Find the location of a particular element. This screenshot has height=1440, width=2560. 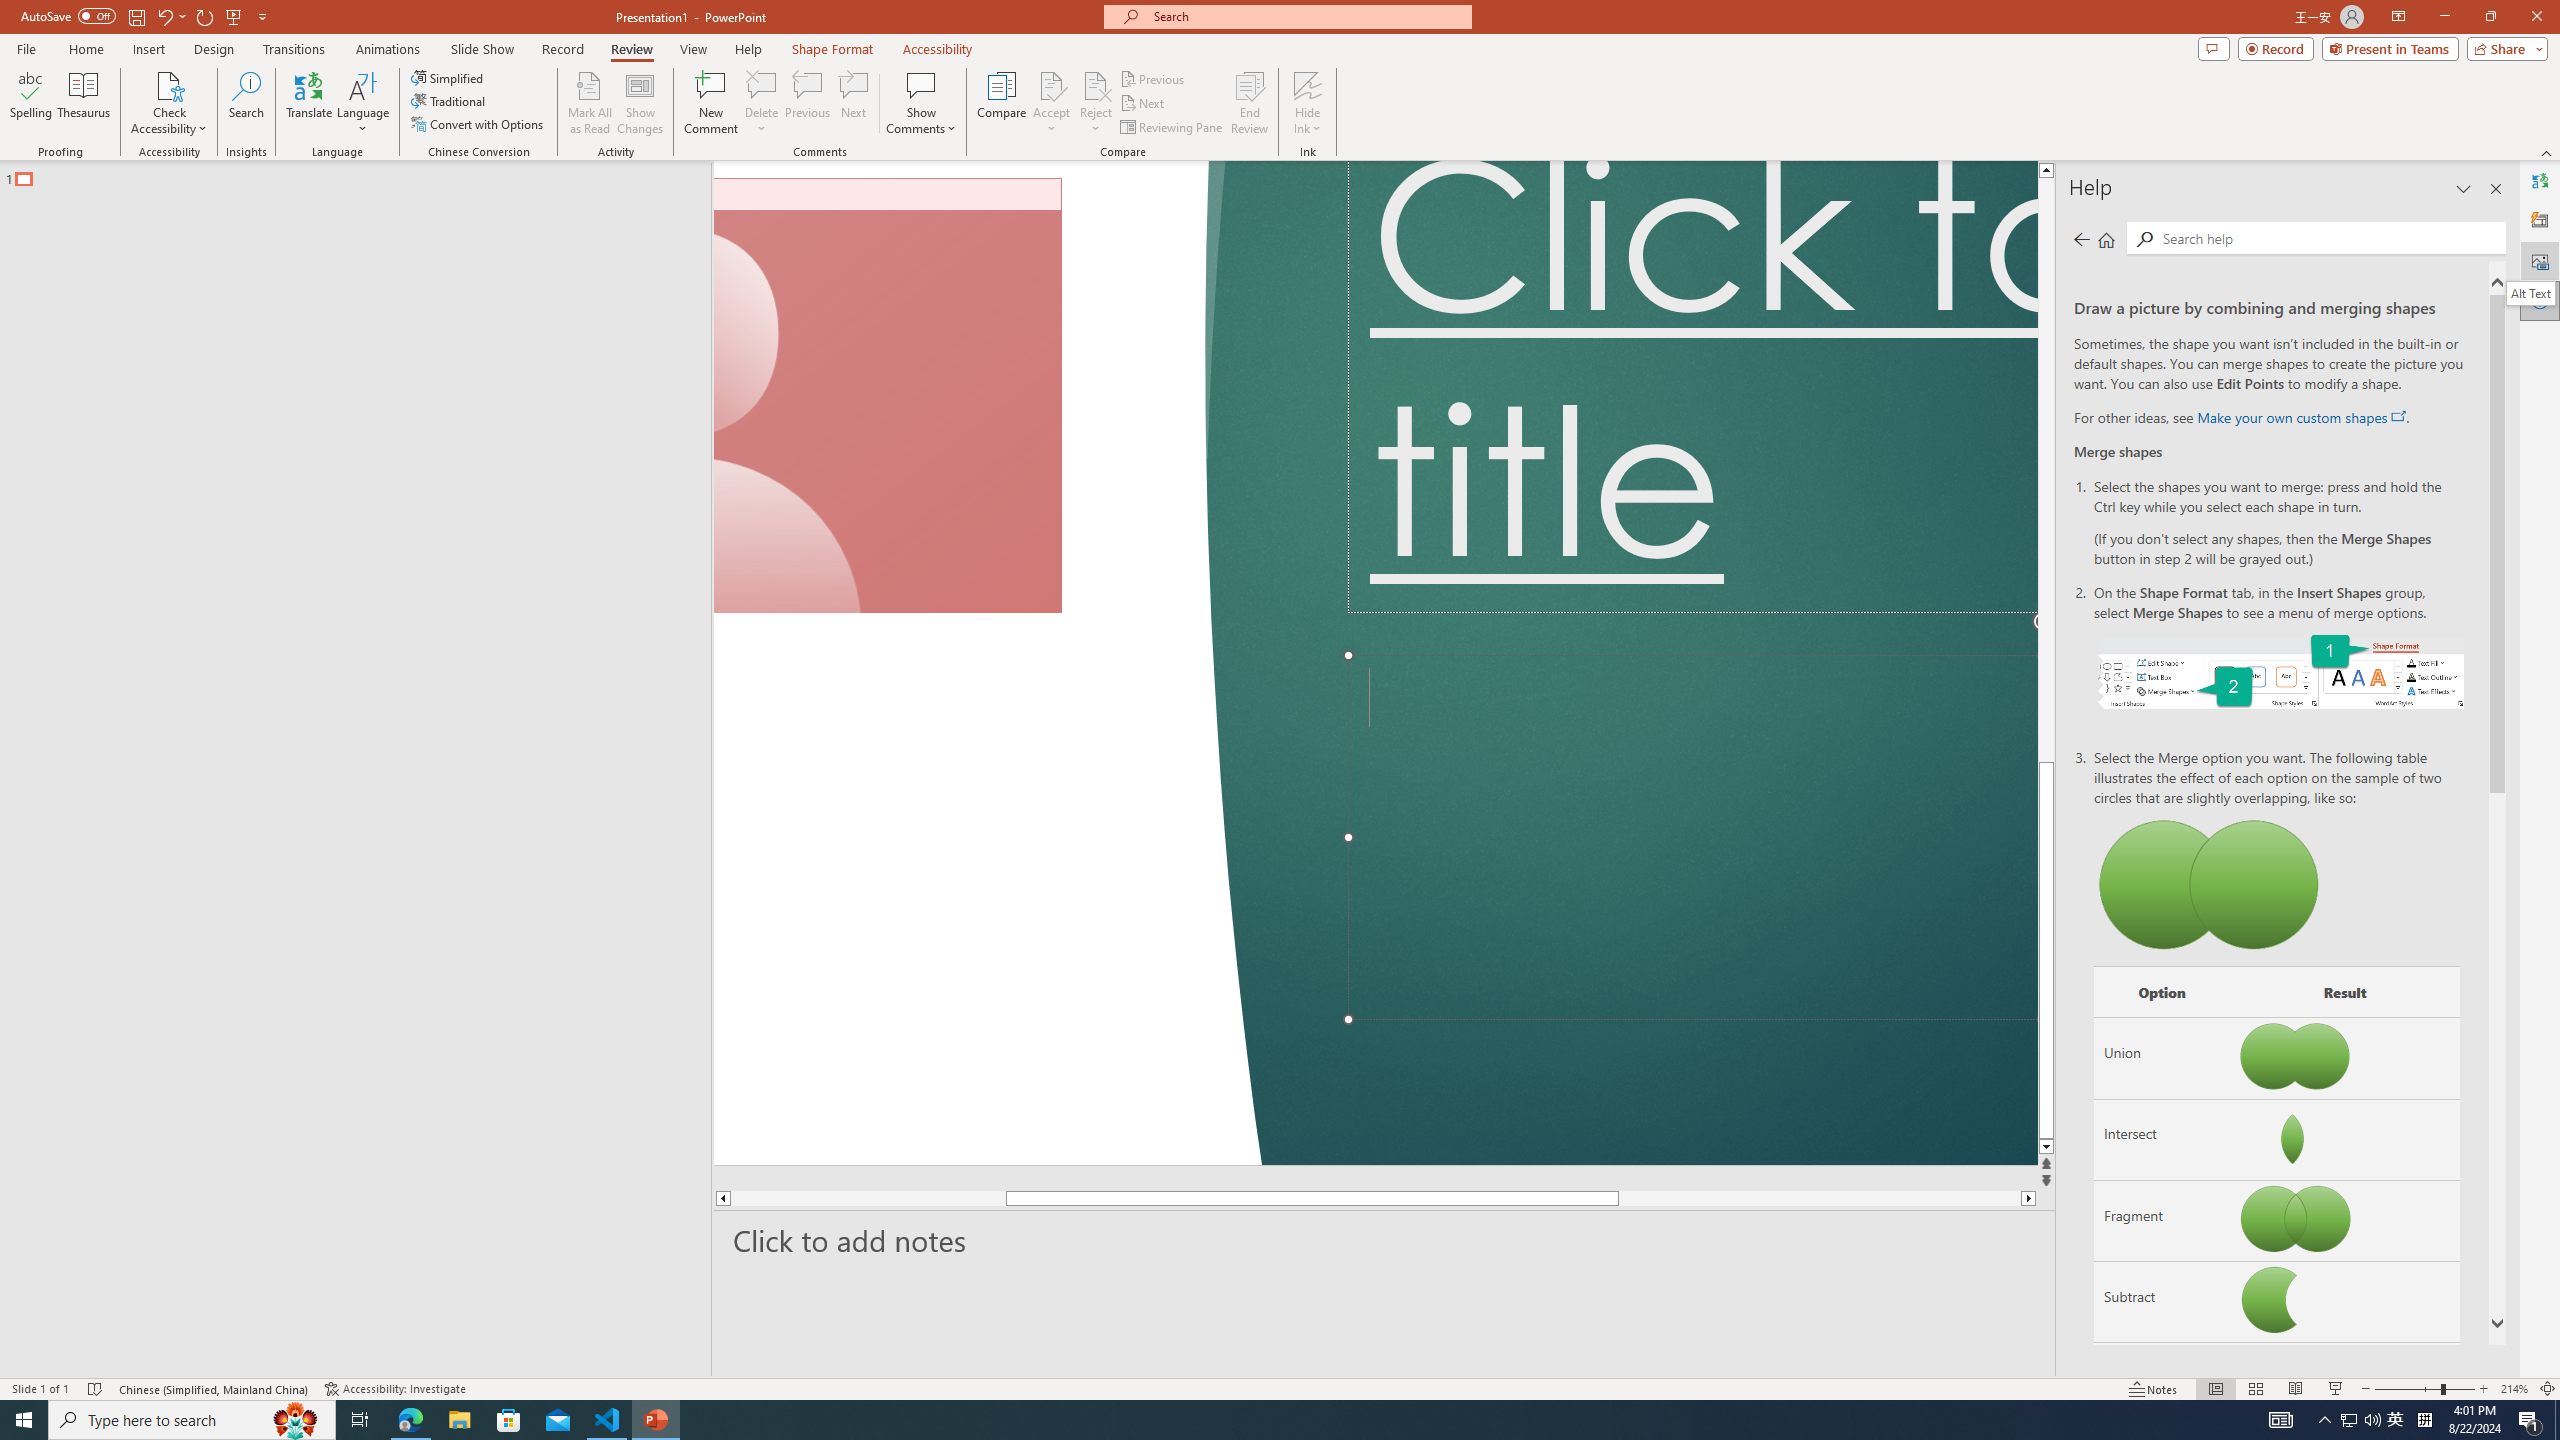

Save is located at coordinates (136, 16).